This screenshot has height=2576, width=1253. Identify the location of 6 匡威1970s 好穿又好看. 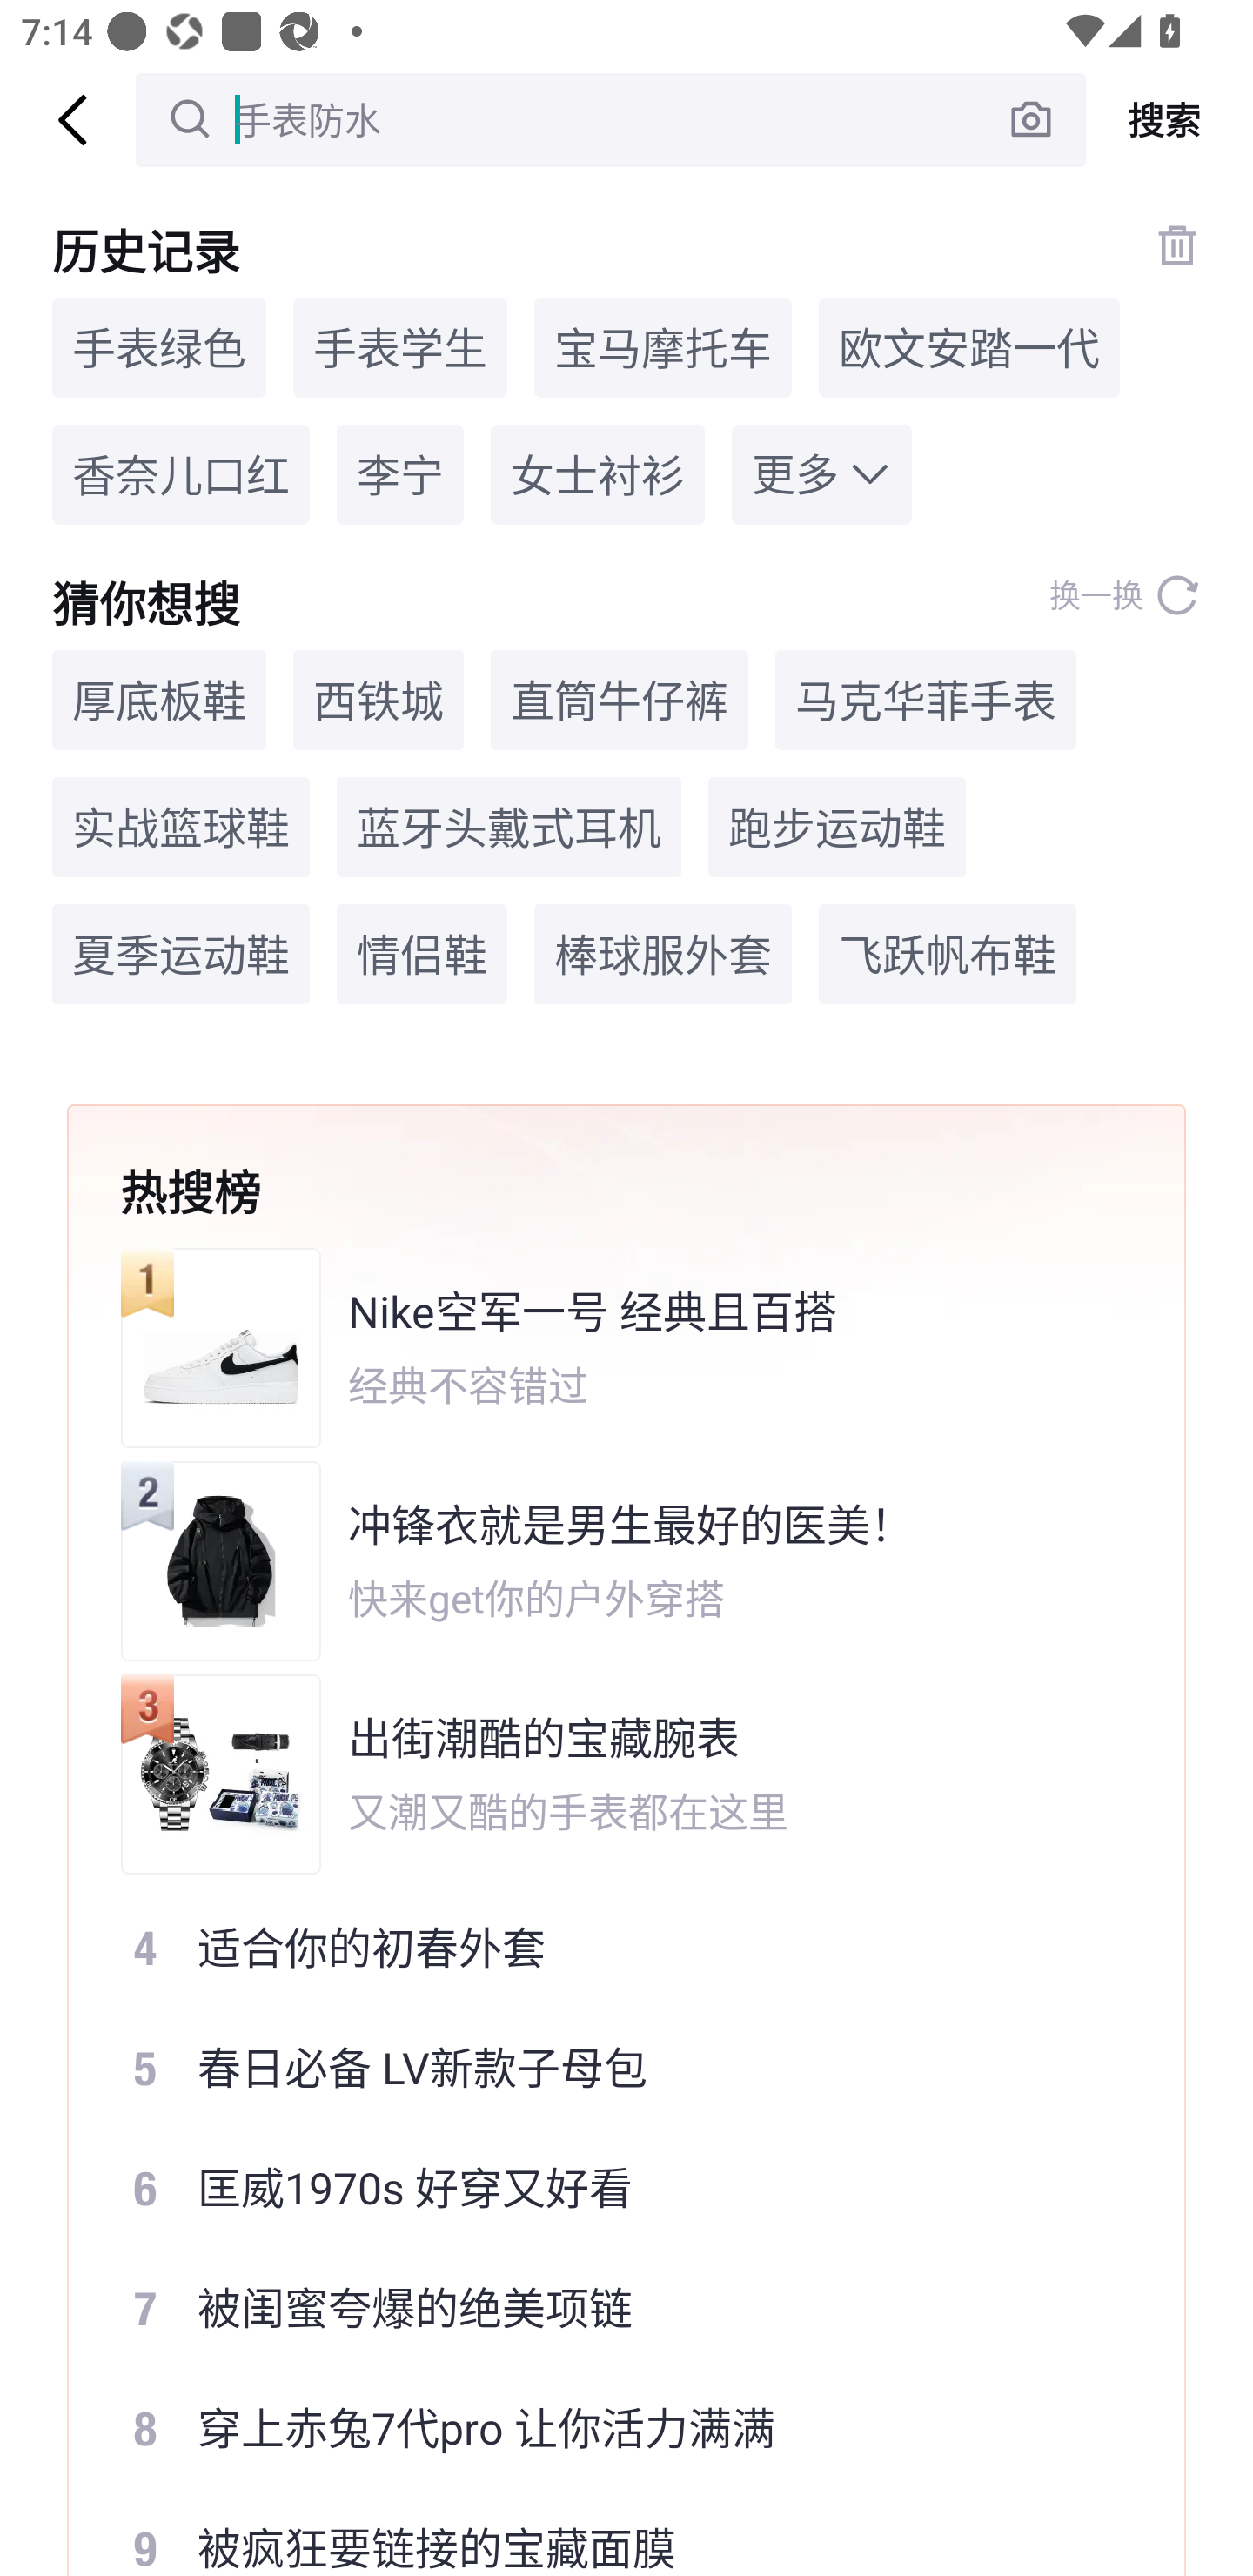
(606, 2188).